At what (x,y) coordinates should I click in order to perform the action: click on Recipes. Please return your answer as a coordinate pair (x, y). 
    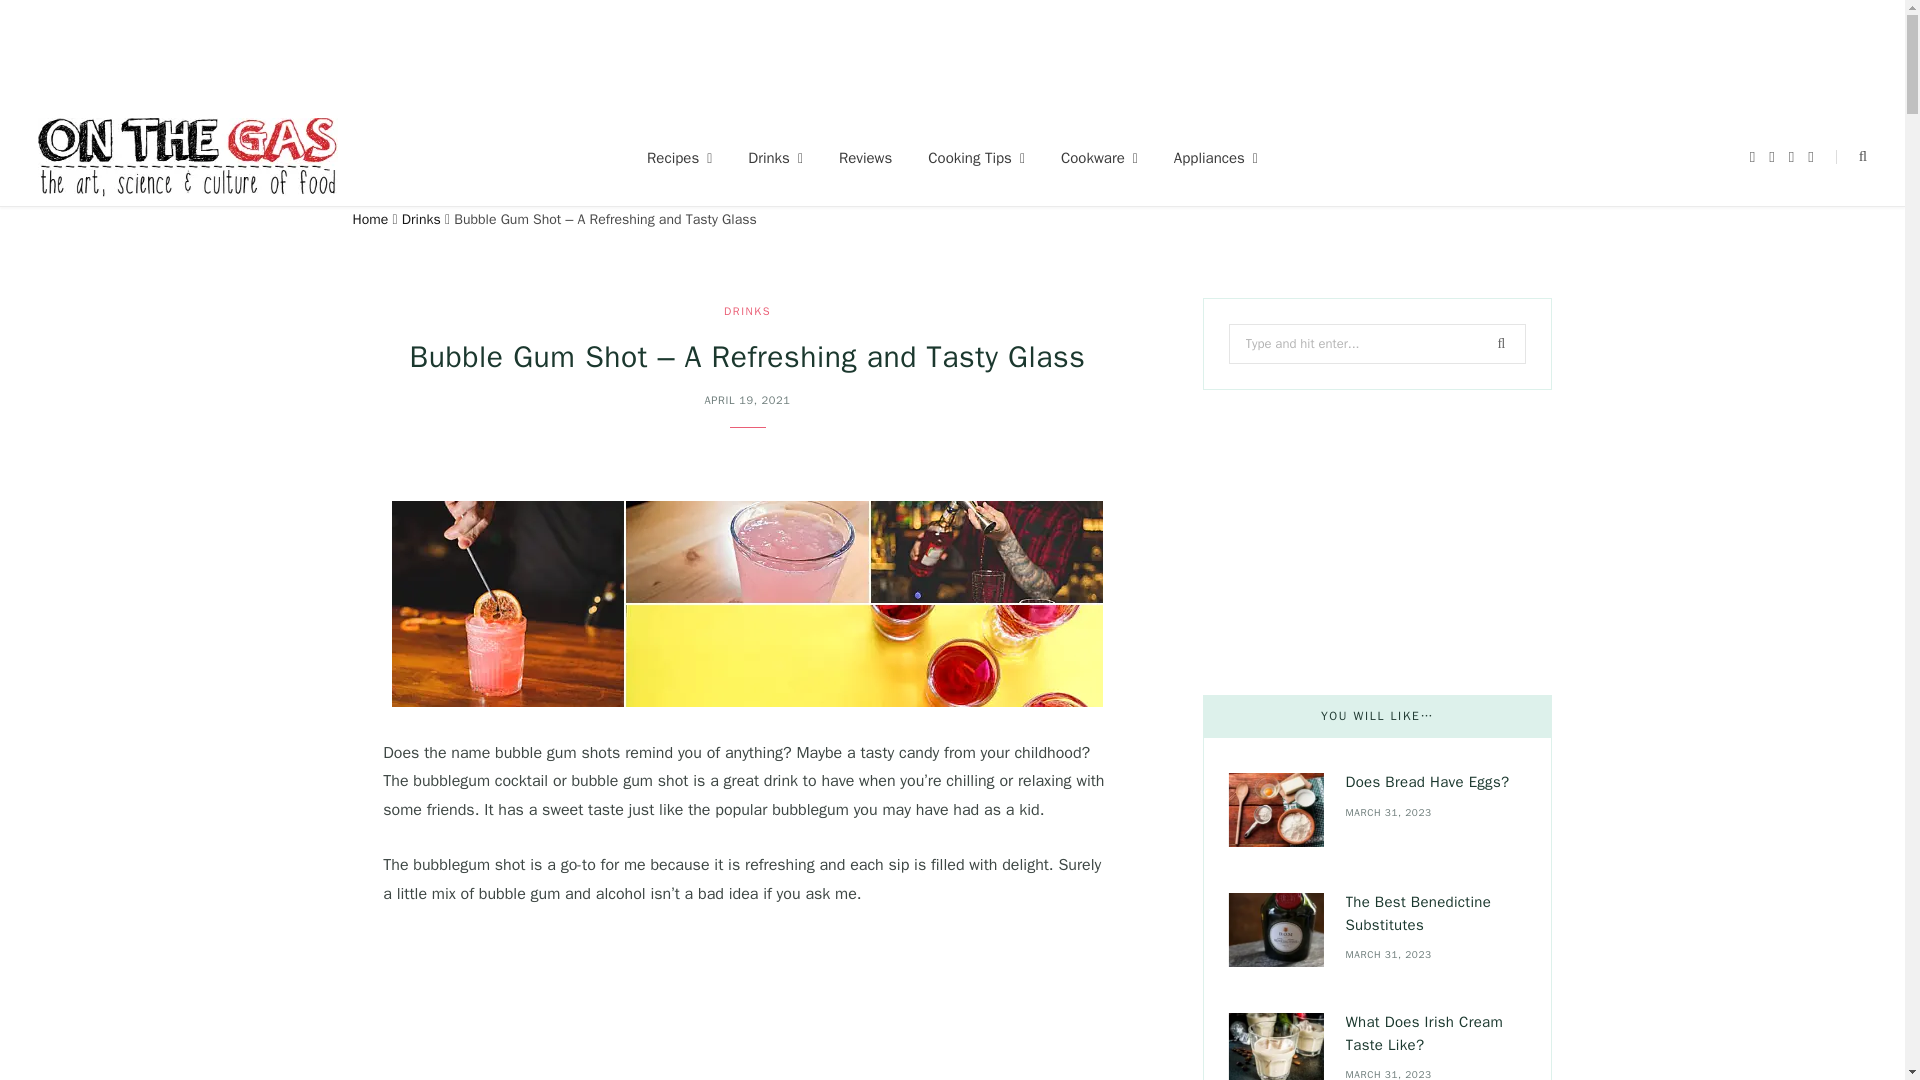
    Looking at the image, I should click on (679, 158).